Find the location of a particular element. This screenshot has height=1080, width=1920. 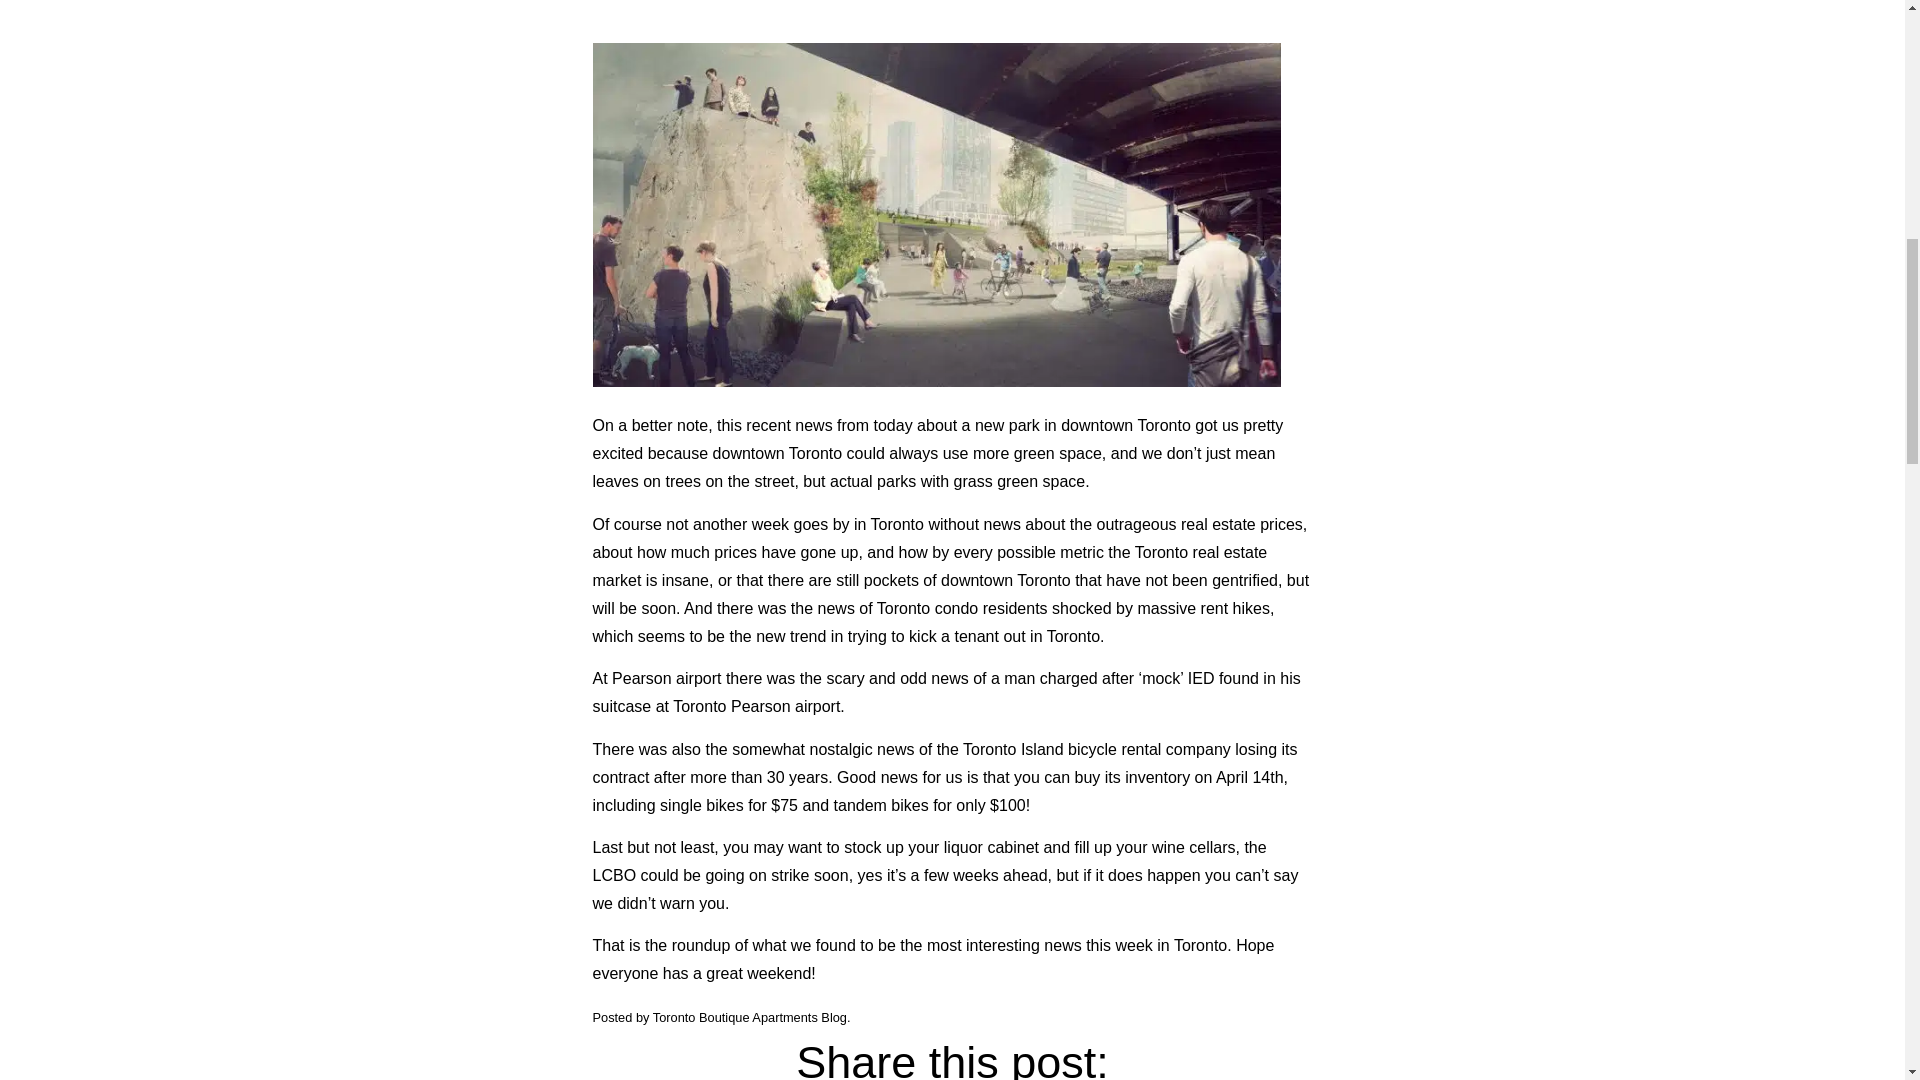

the LCBO could be going on strike soon is located at coordinates (928, 862).